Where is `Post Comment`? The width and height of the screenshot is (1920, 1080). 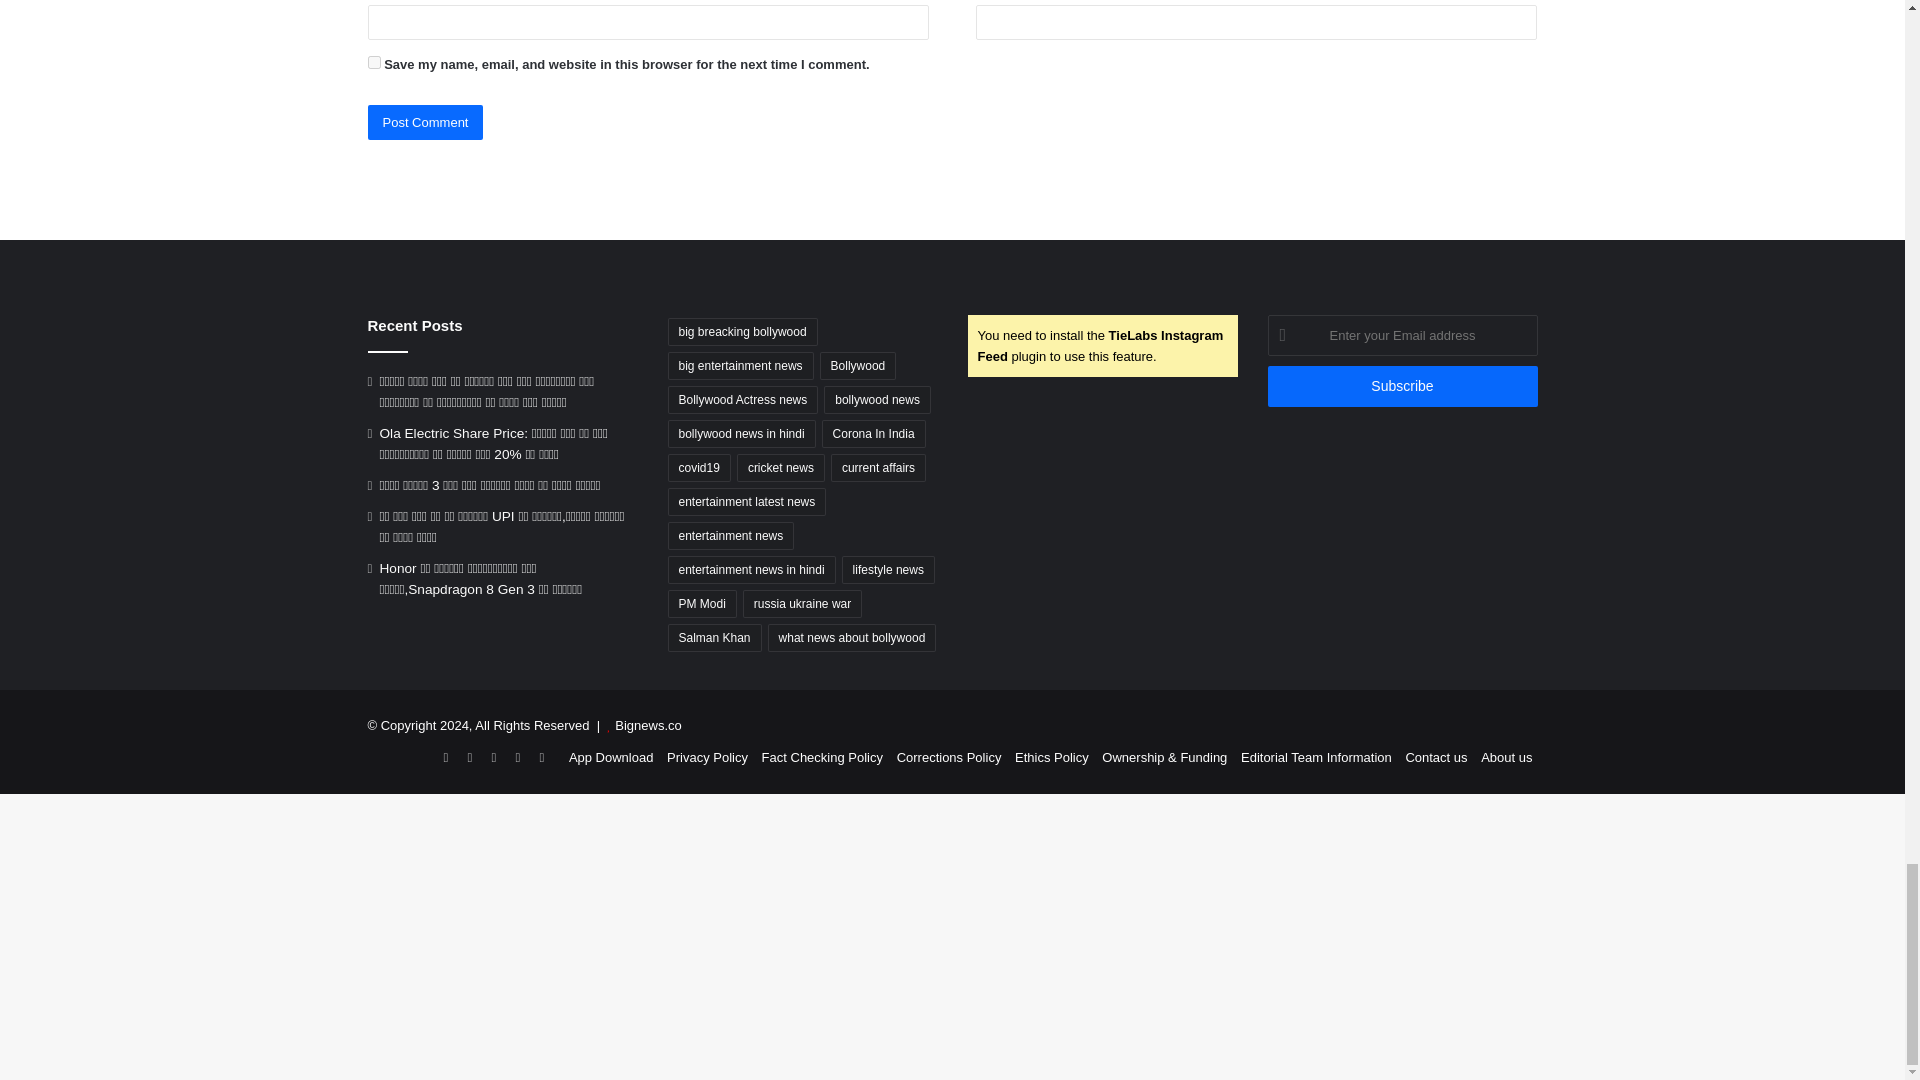
Post Comment is located at coordinates (426, 122).